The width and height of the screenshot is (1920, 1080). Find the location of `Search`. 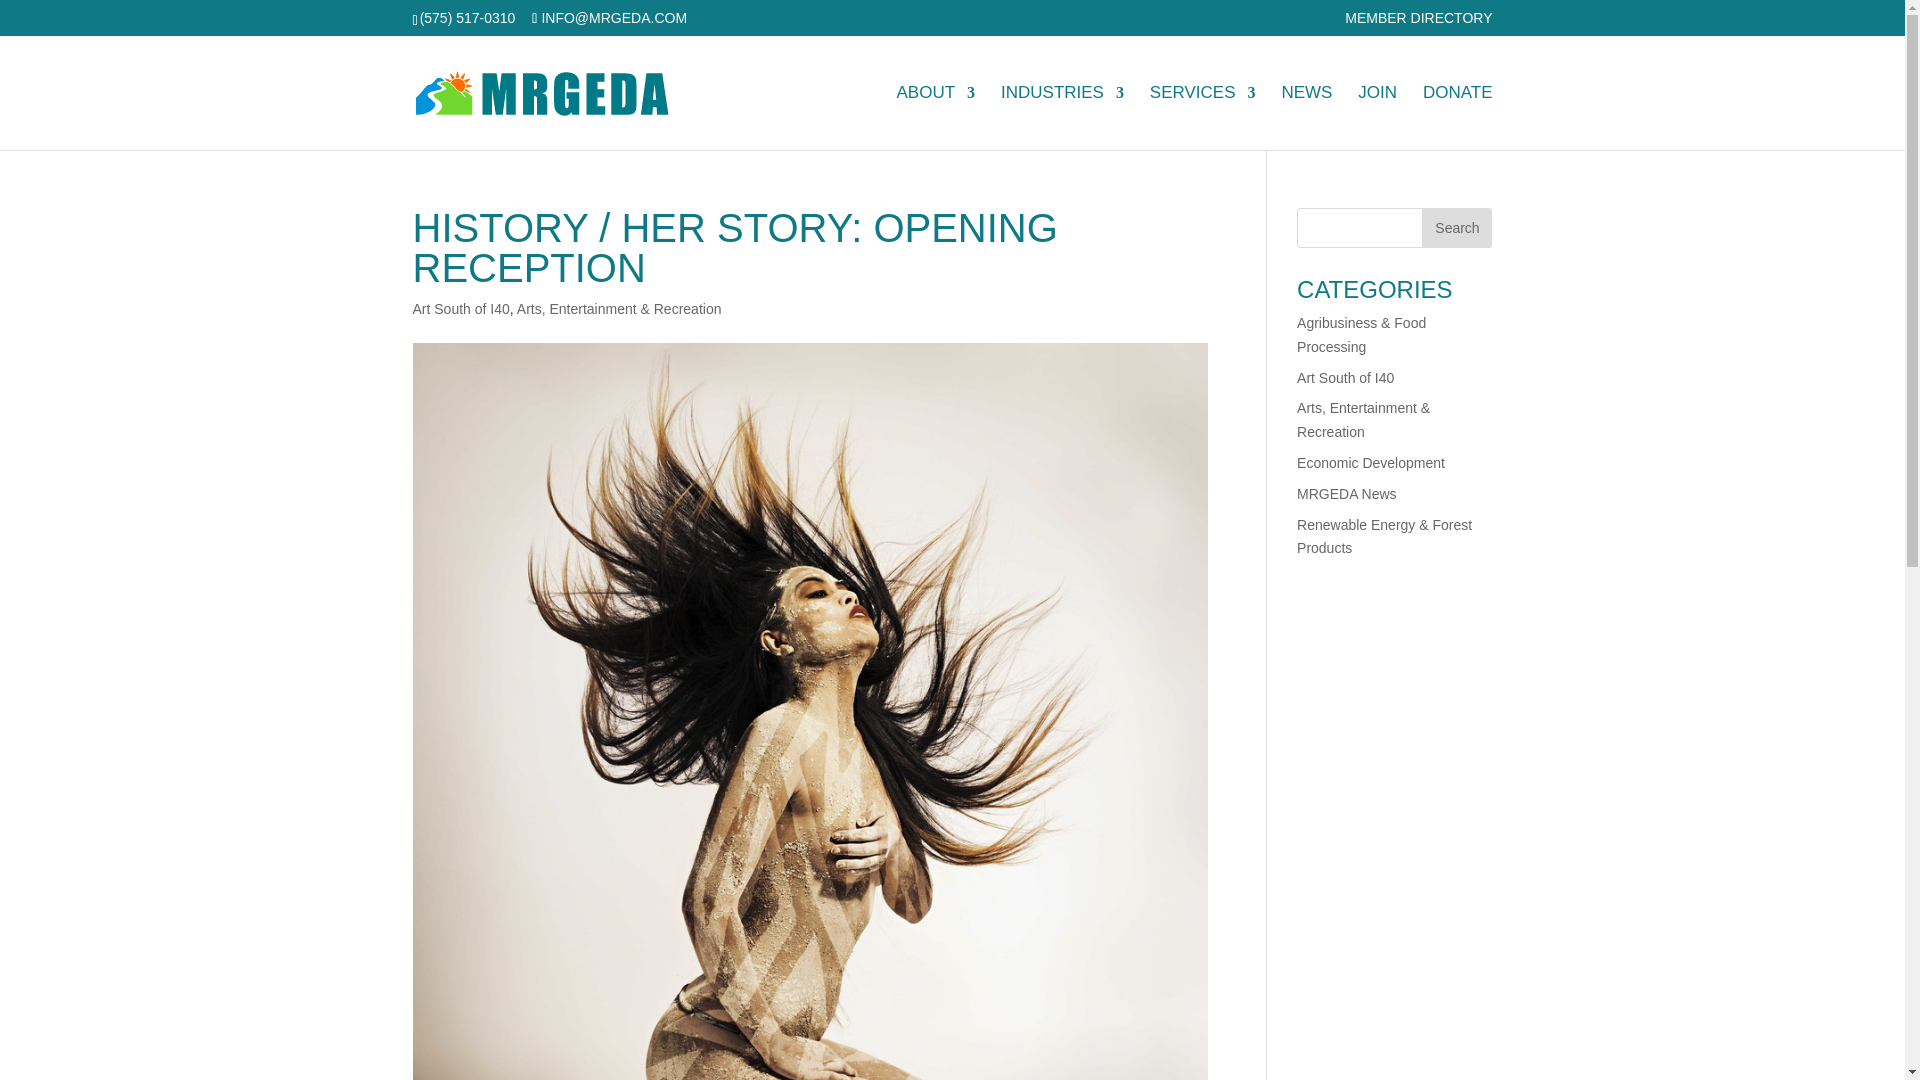

Search is located at coordinates (1456, 228).